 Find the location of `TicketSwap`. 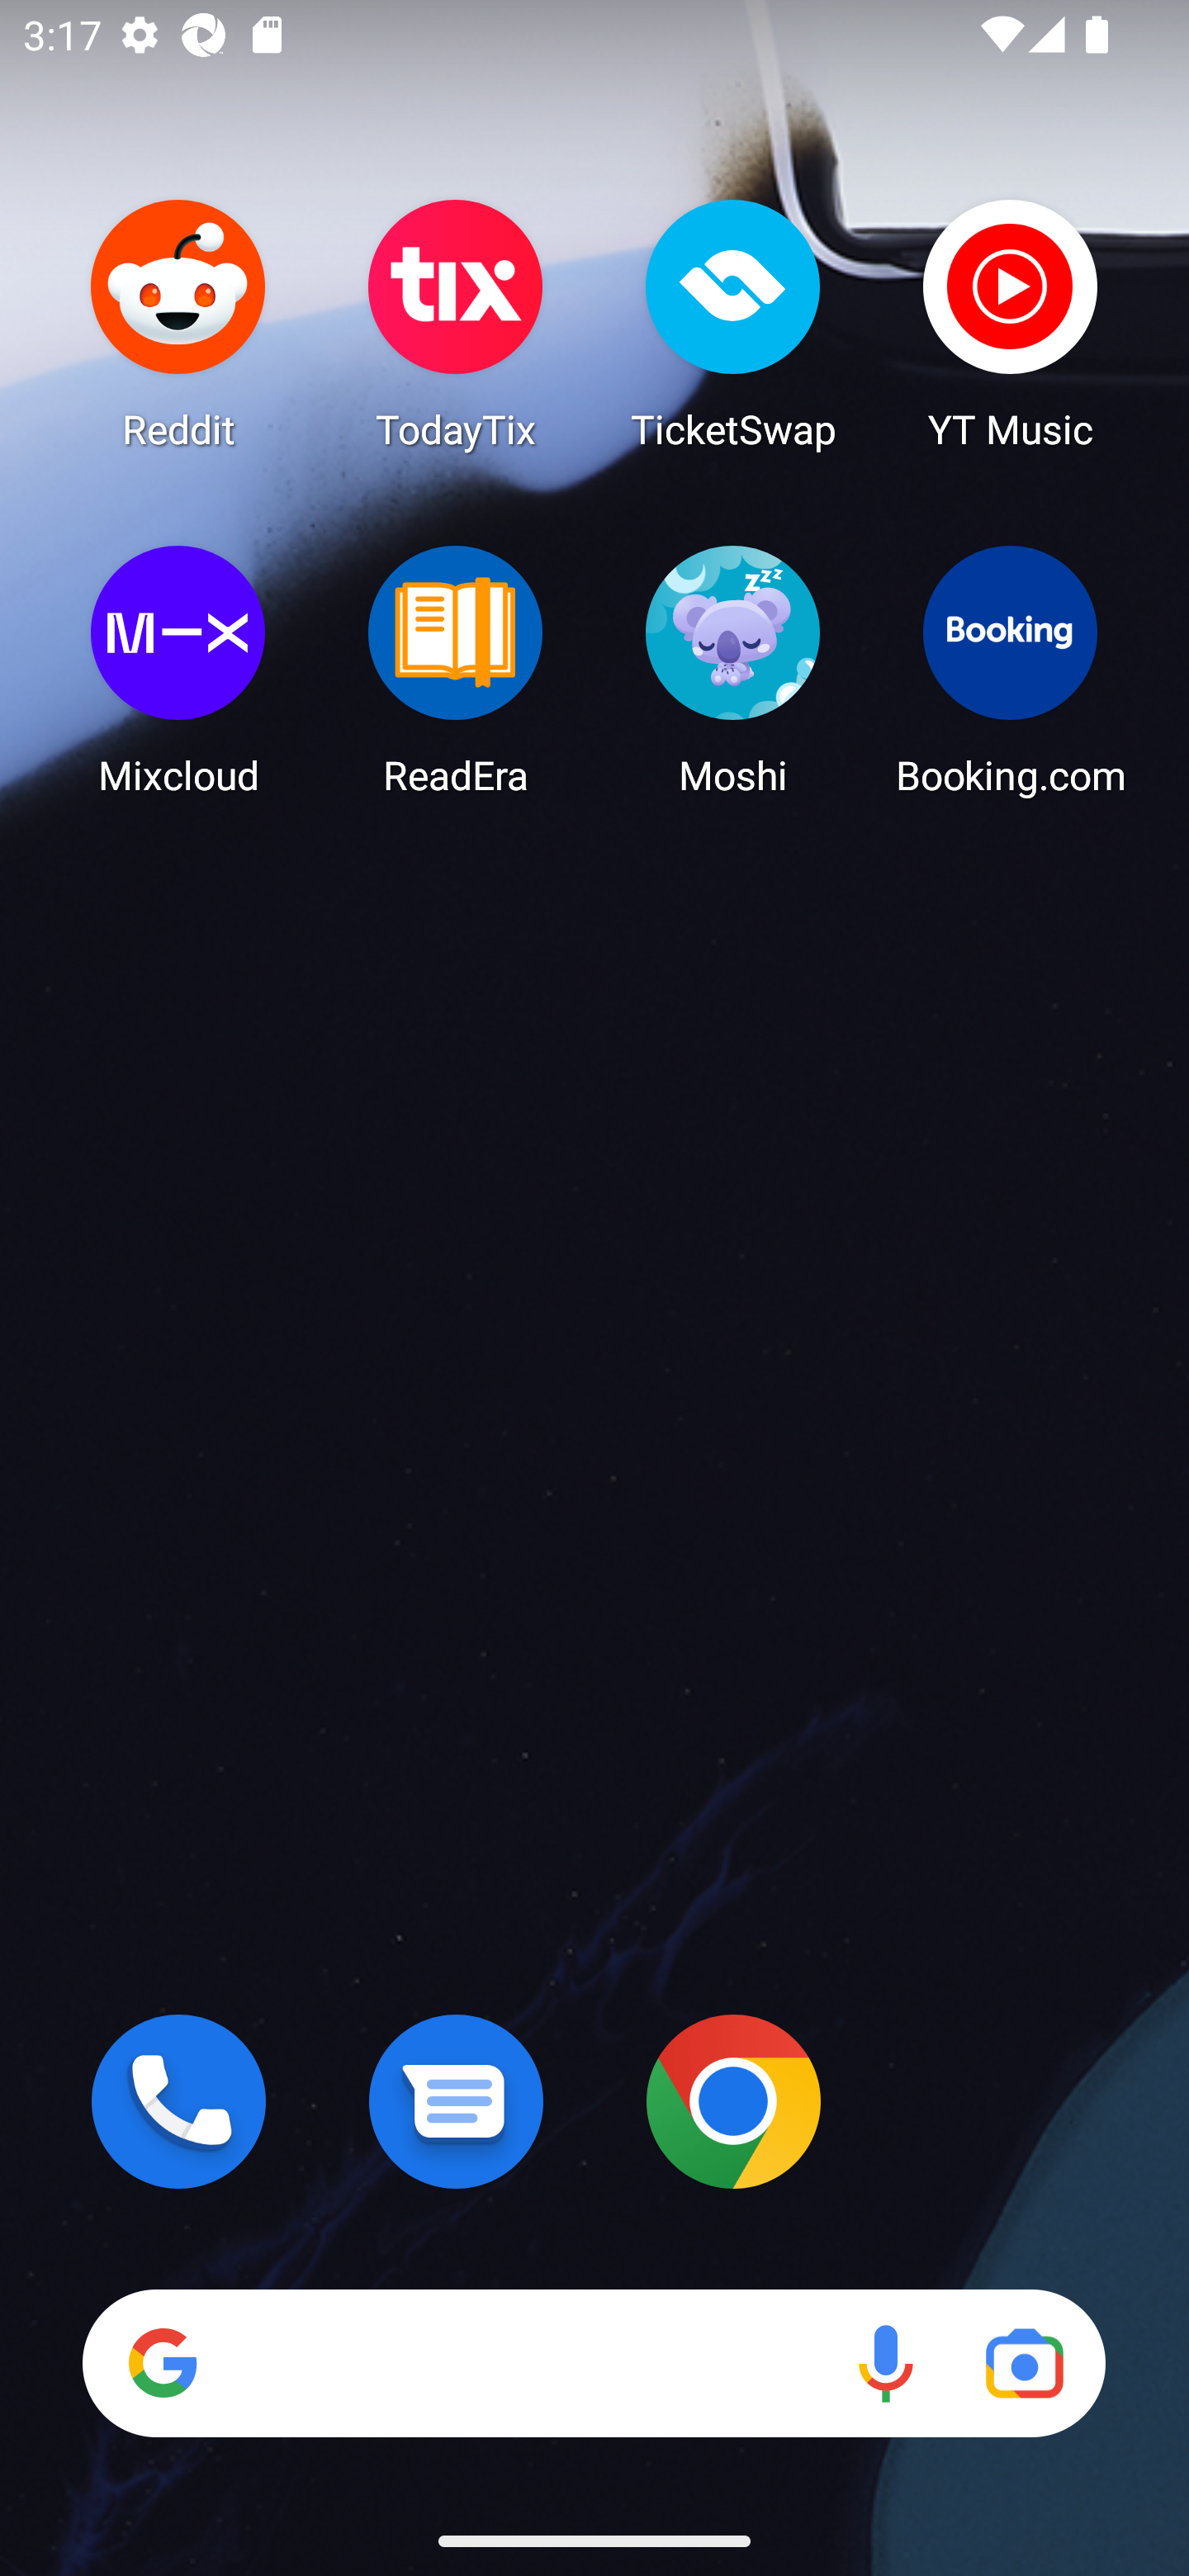

TicketSwap is located at coordinates (733, 324).